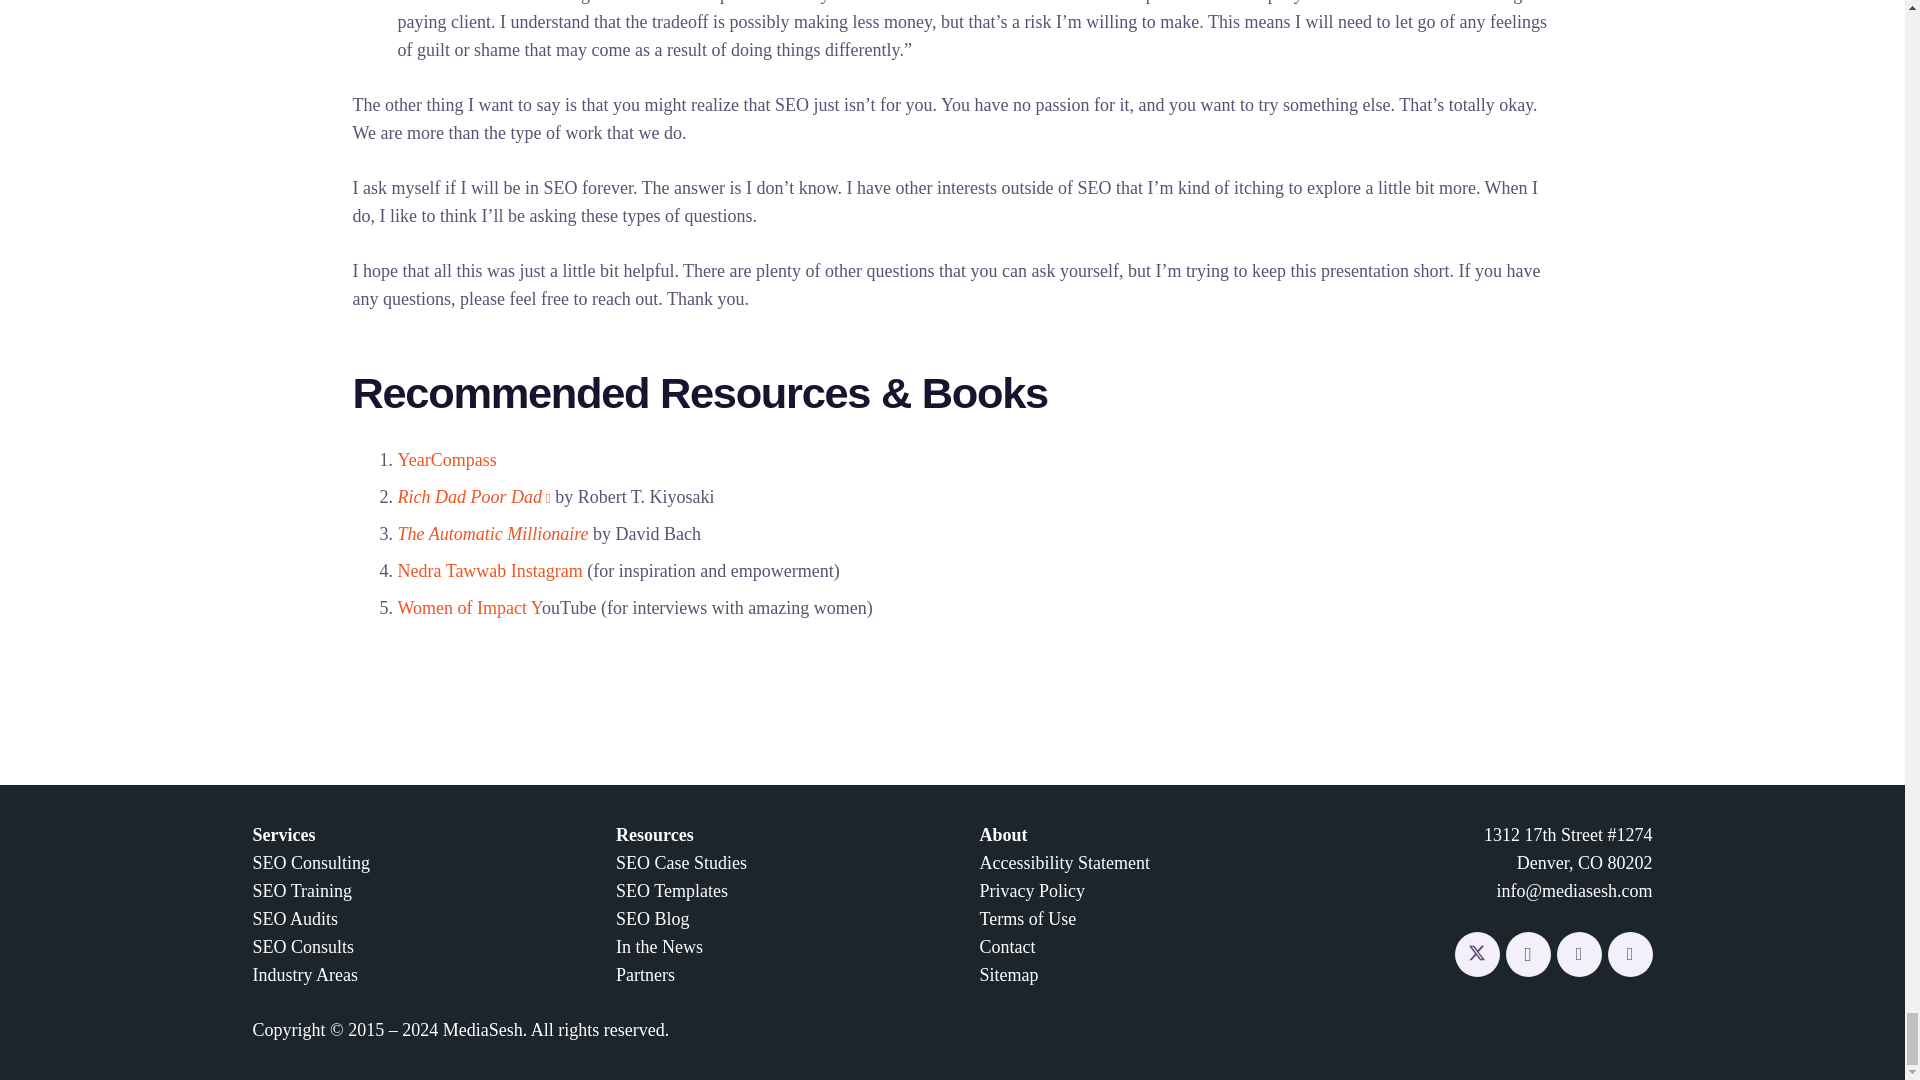 The height and width of the screenshot is (1080, 1920). What do you see at coordinates (490, 570) in the screenshot?
I see `Nedra Tawwab Instagram` at bounding box center [490, 570].